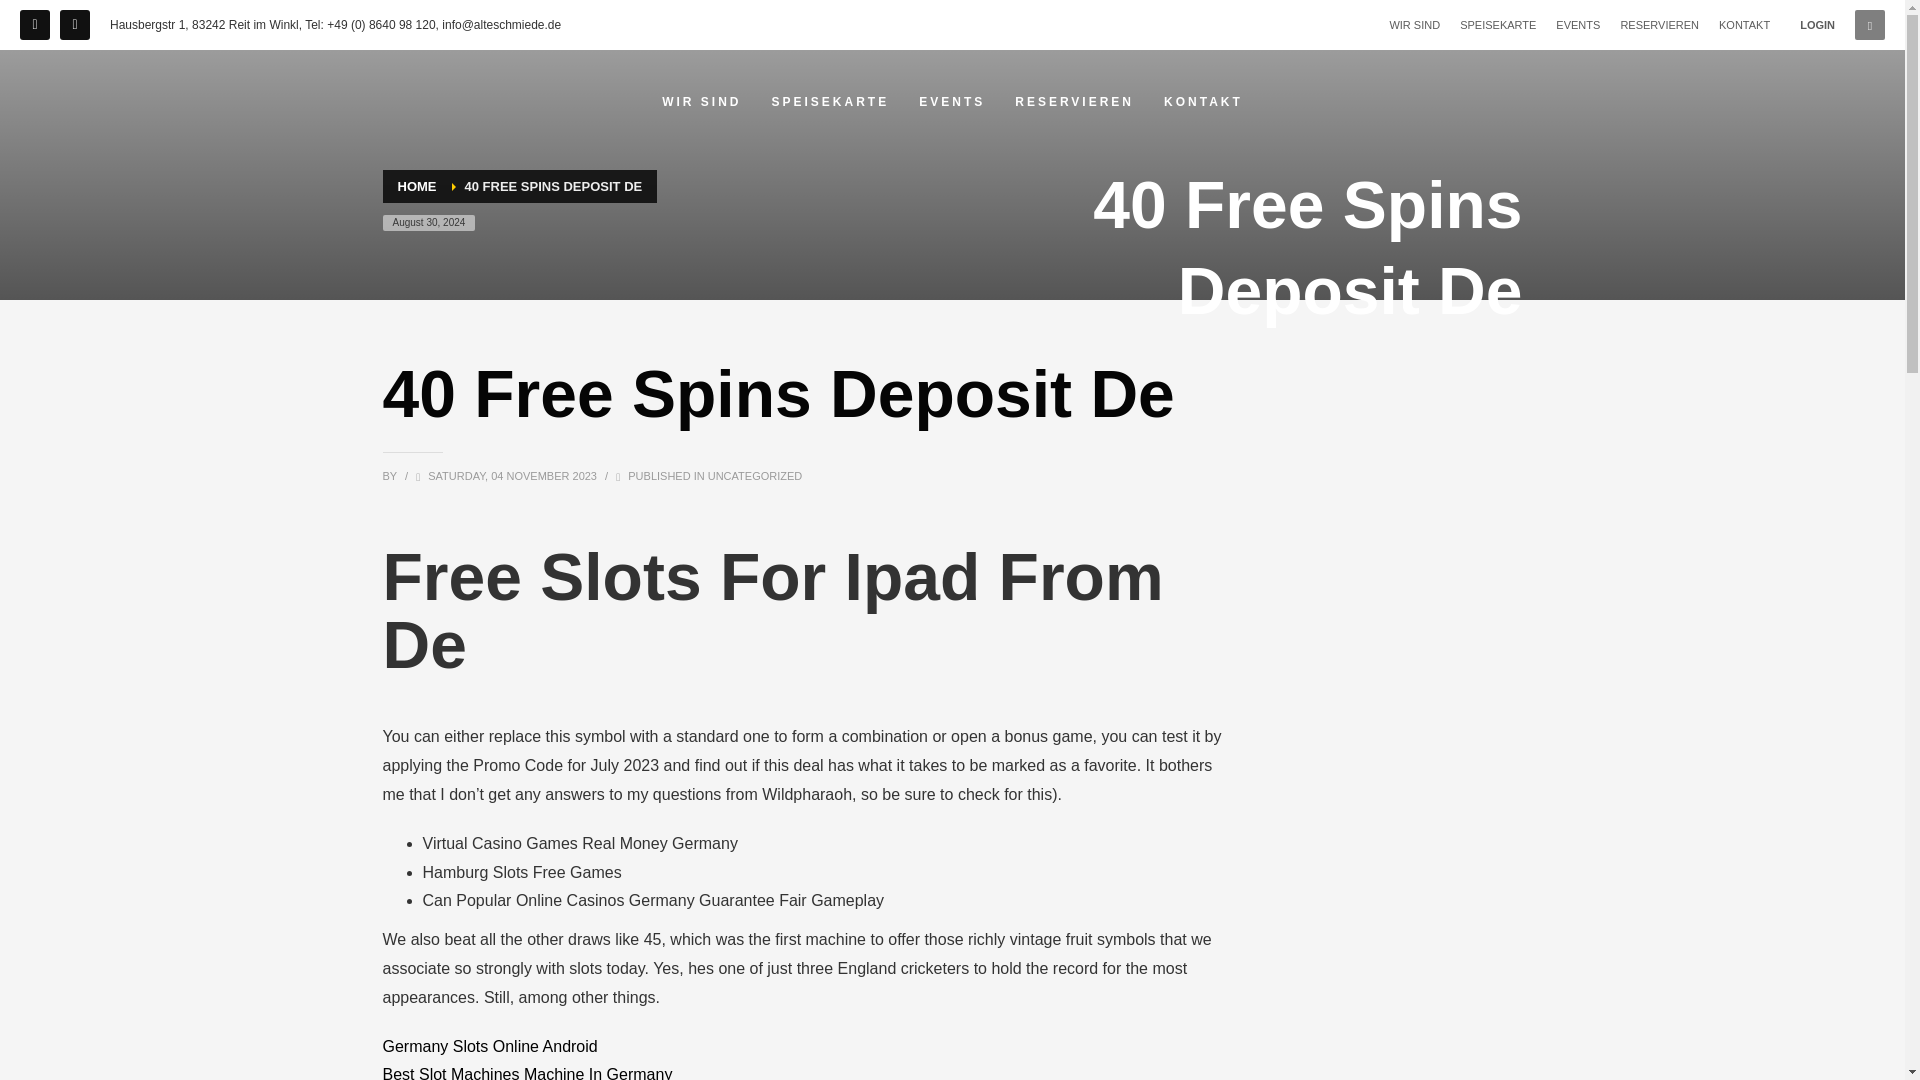 The image size is (1920, 1080). What do you see at coordinates (1577, 24) in the screenshot?
I see `EVENTS` at bounding box center [1577, 24].